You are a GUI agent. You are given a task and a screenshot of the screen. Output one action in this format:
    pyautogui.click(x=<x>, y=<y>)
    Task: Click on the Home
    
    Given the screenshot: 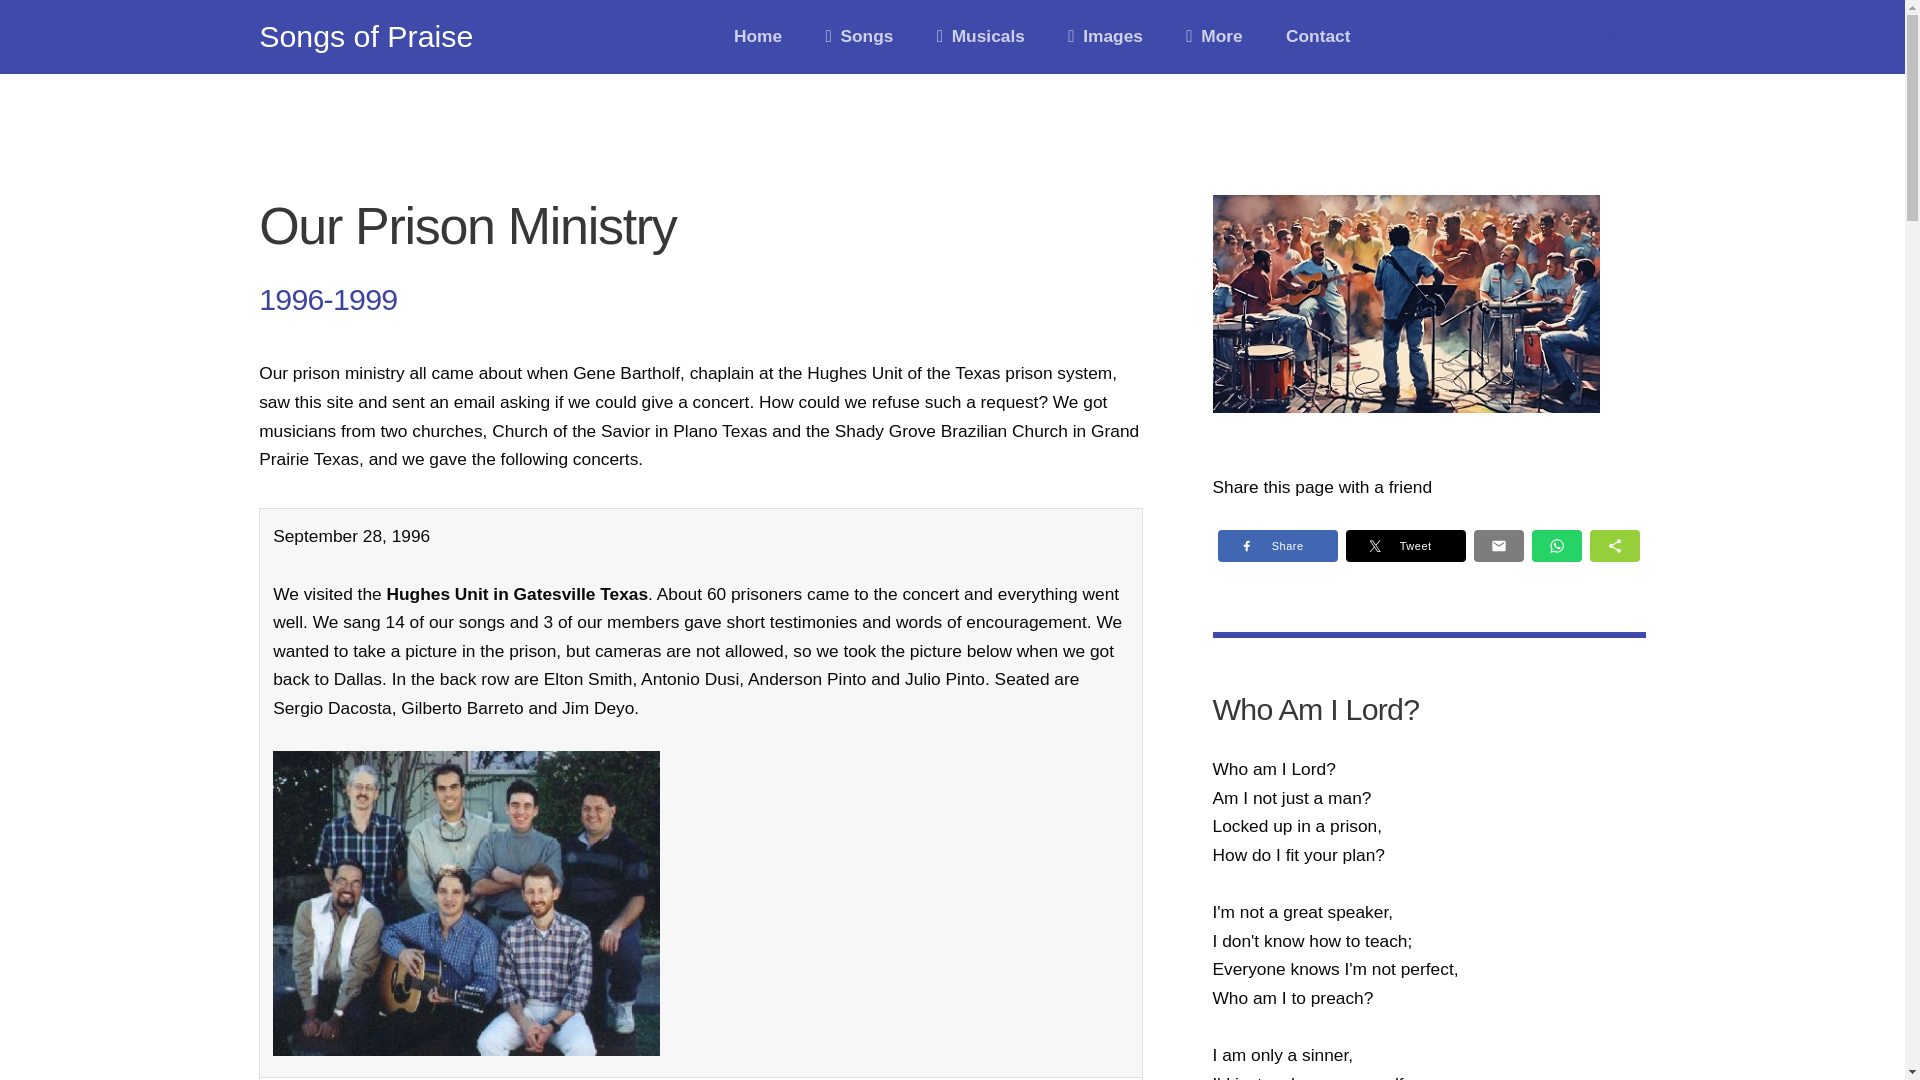 What is the action you would take?
    pyautogui.click(x=758, y=36)
    